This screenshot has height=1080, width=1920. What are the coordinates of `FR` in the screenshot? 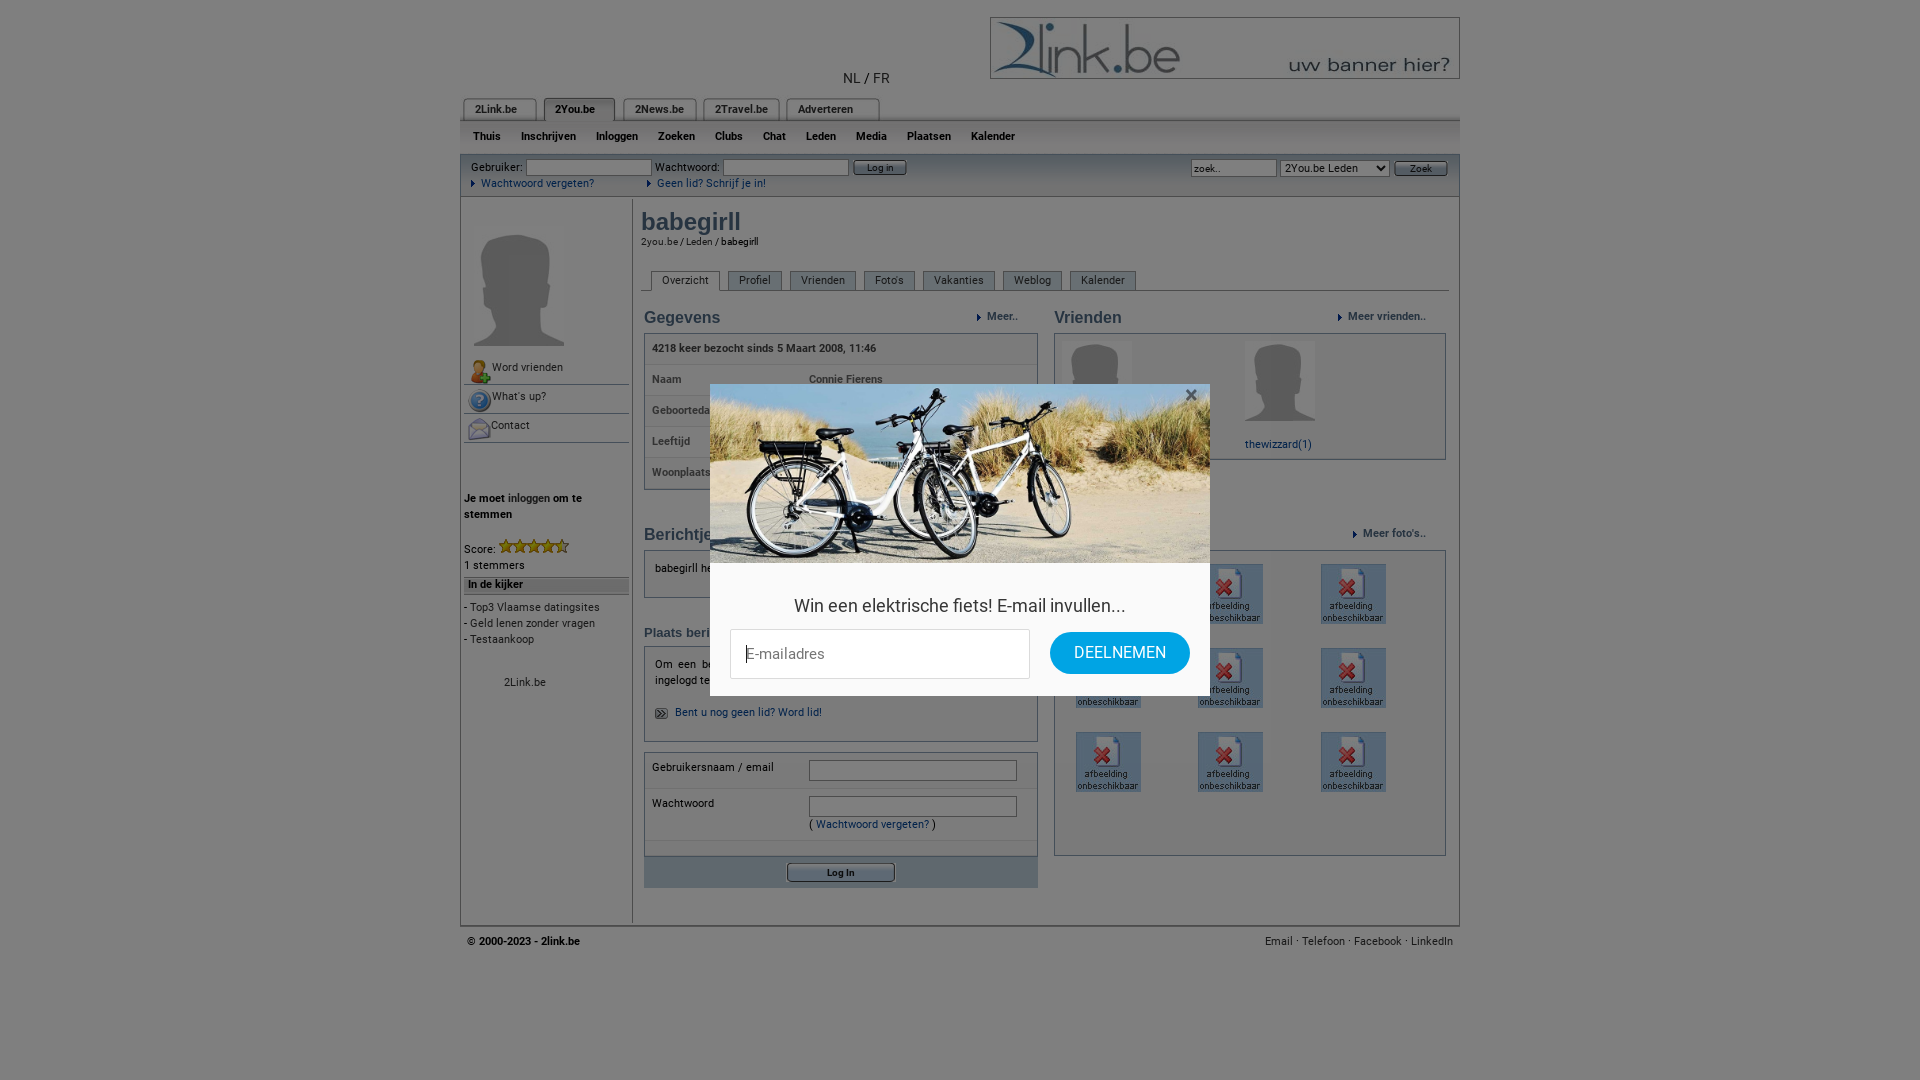 It's located at (882, 78).